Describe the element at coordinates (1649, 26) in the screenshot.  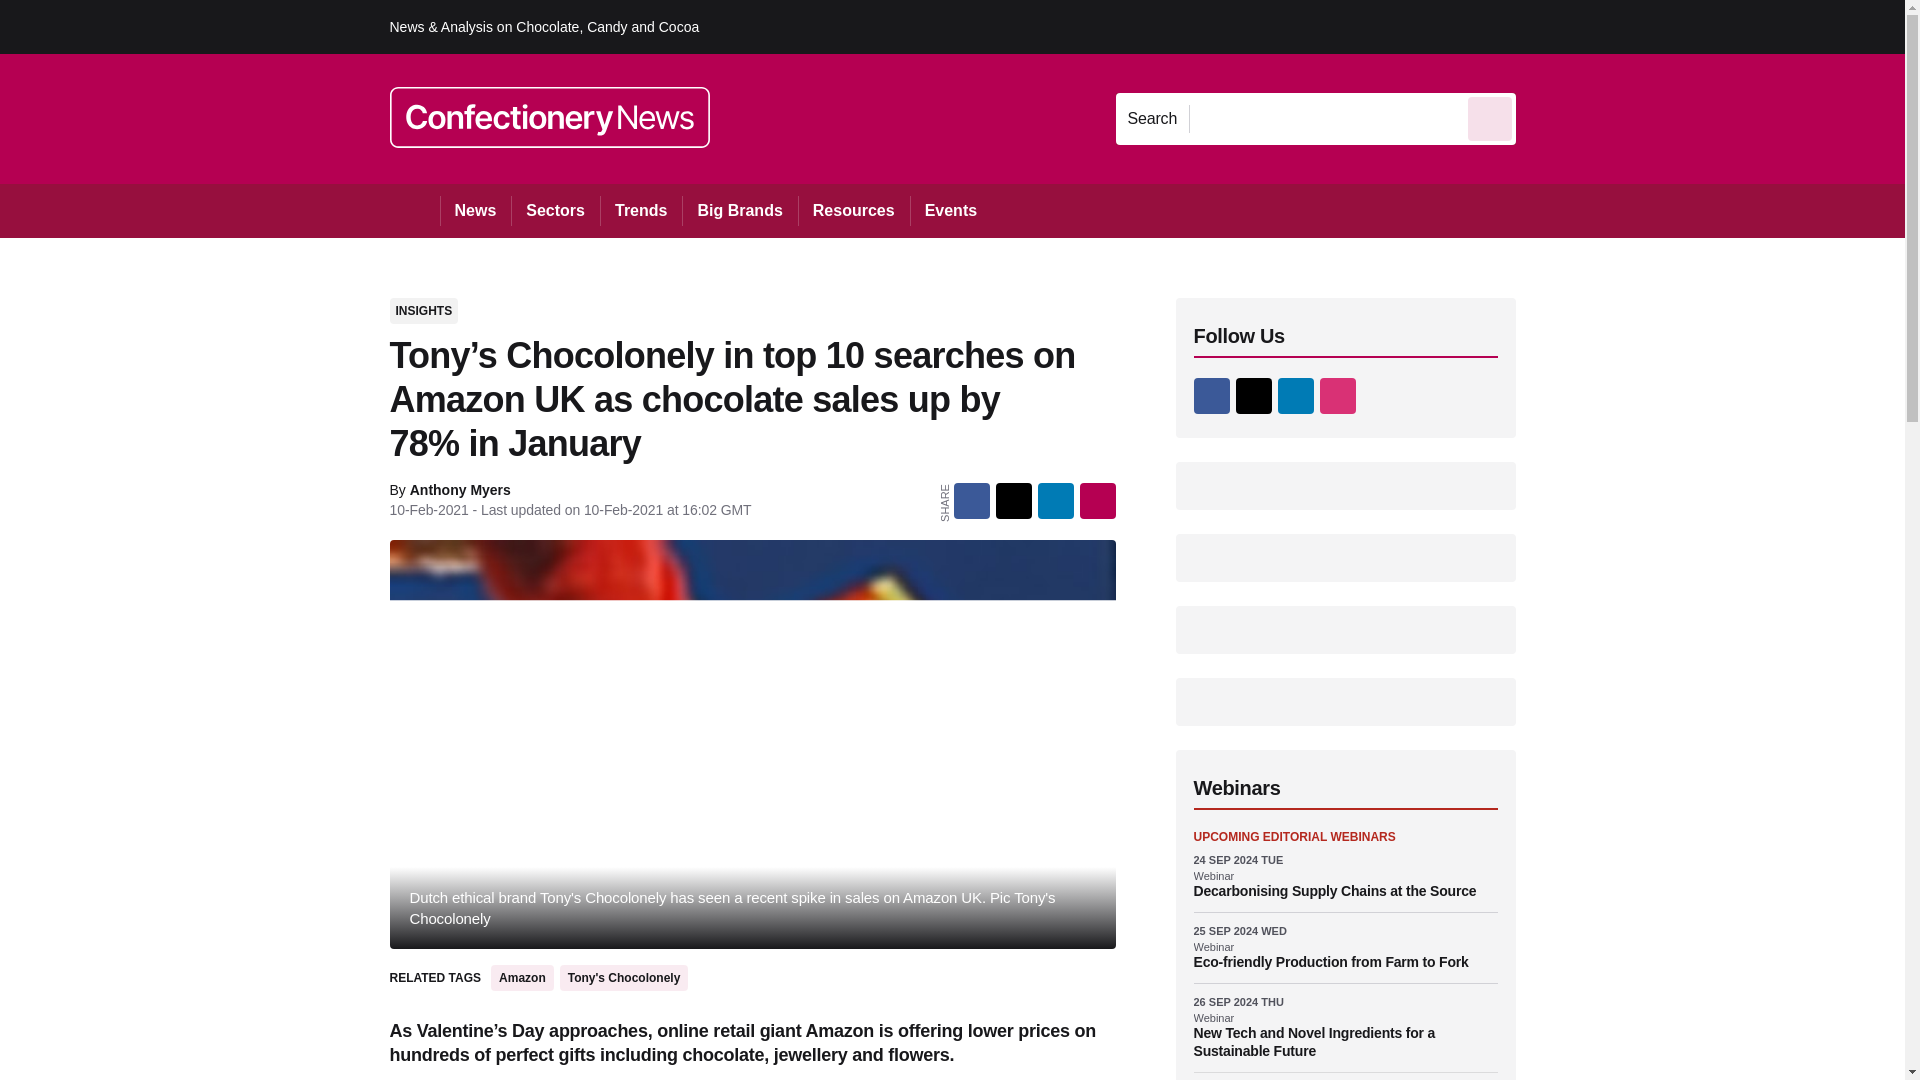
I see `REGISTER` at that location.